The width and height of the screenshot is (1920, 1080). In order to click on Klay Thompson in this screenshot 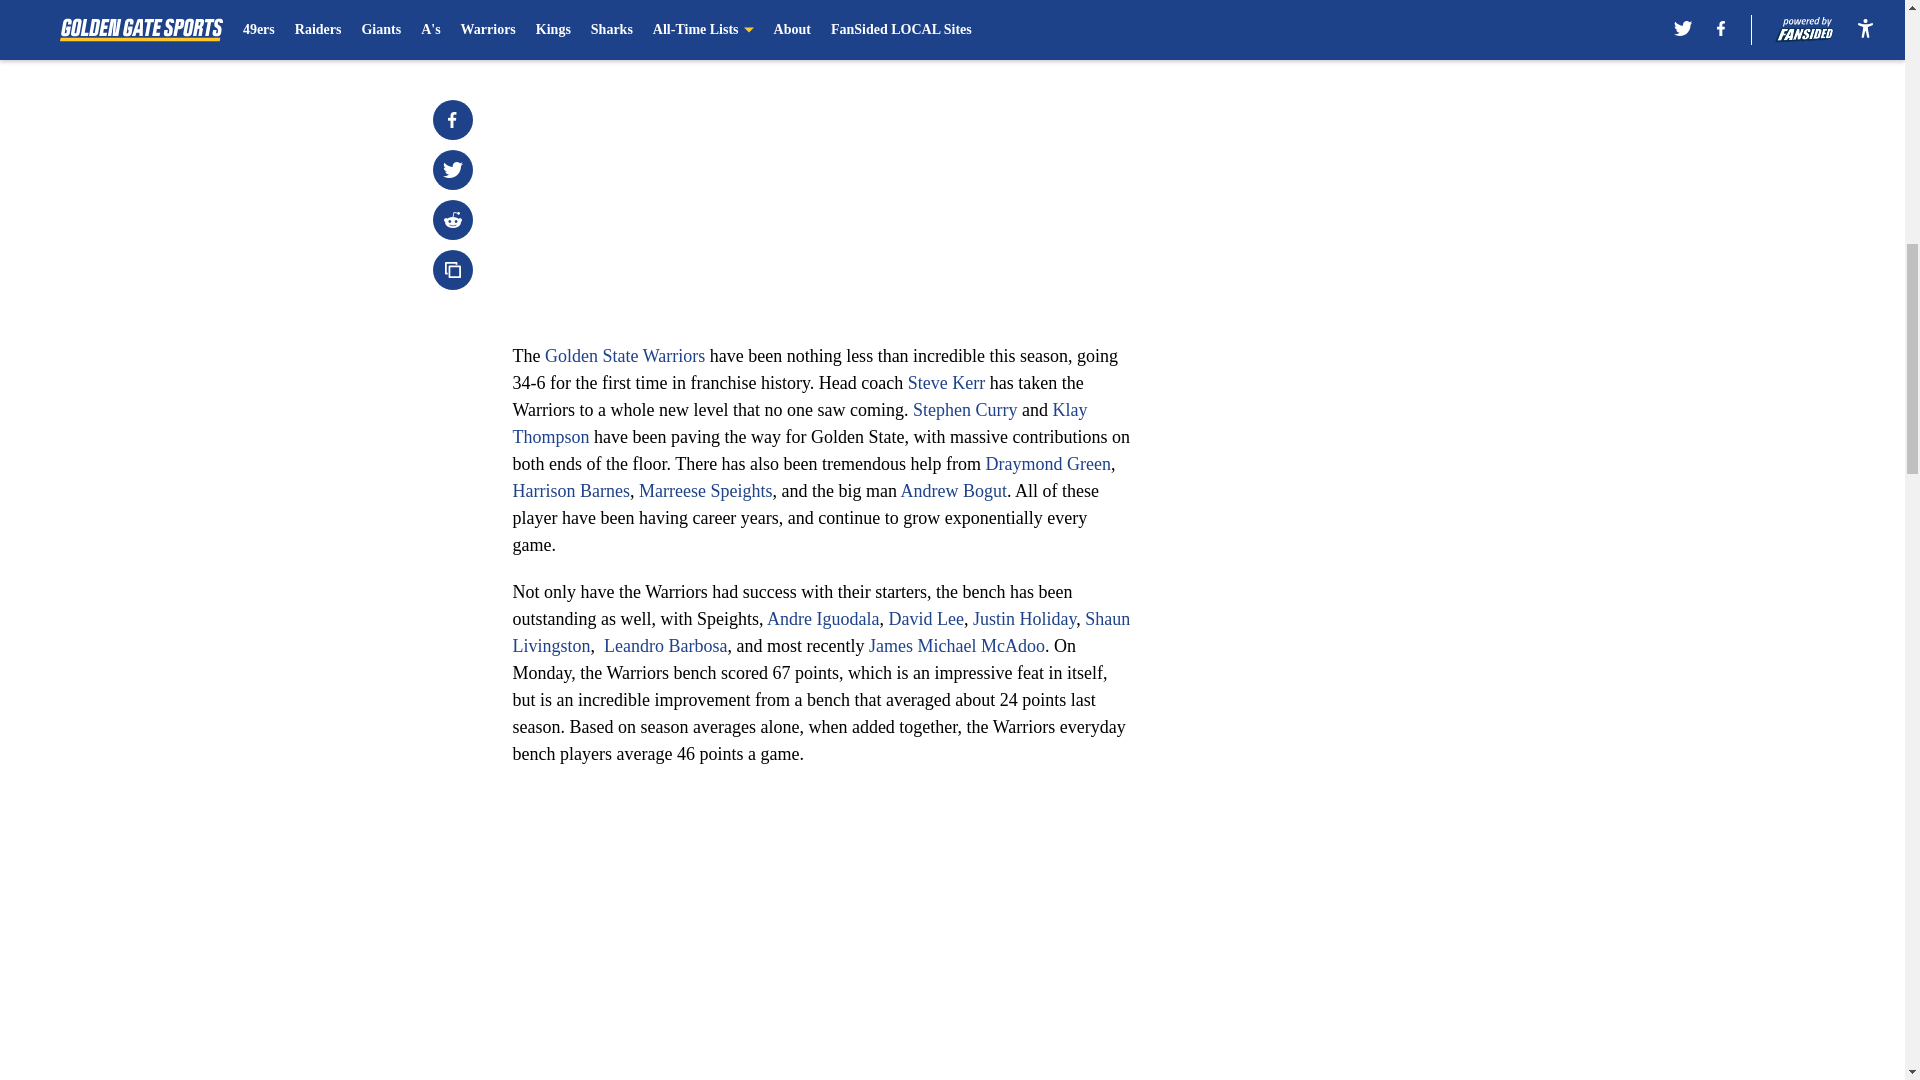, I will do `click(799, 423)`.